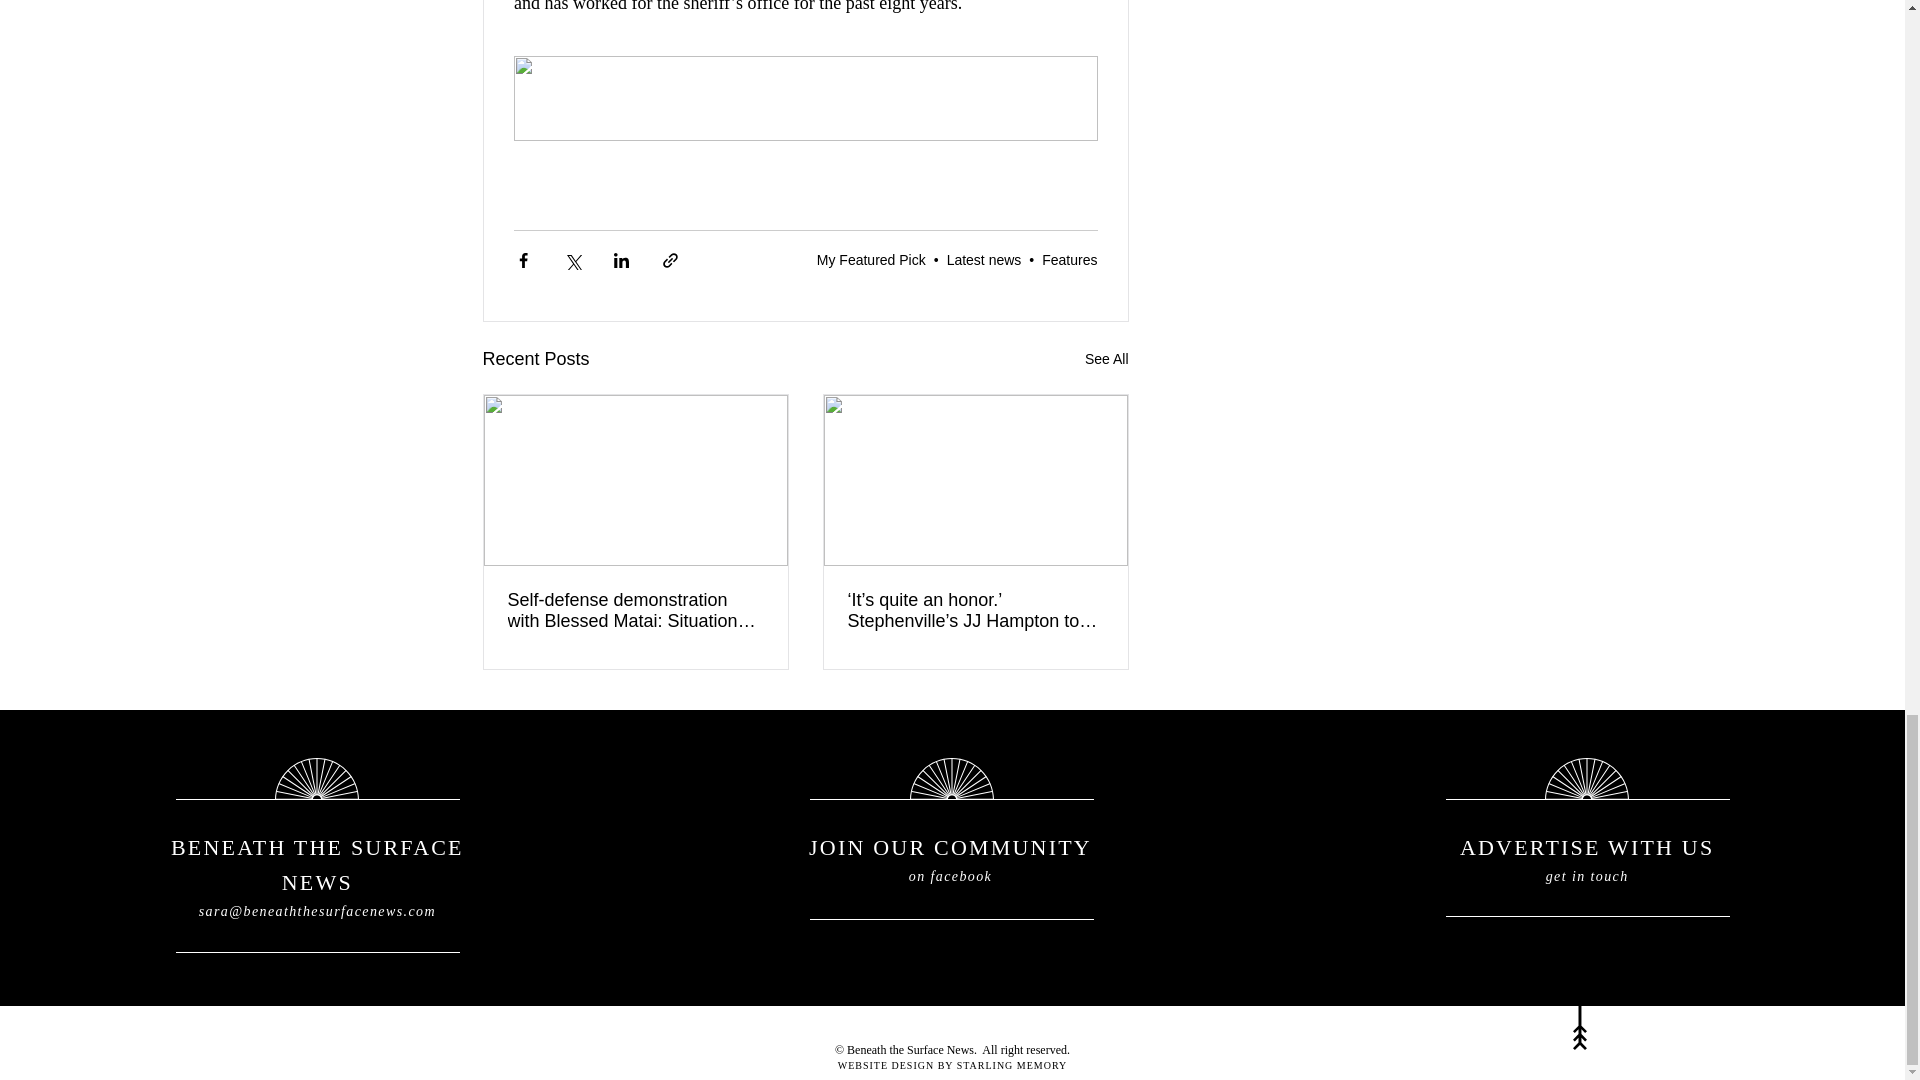  I want to click on on facebook, so click(950, 876).